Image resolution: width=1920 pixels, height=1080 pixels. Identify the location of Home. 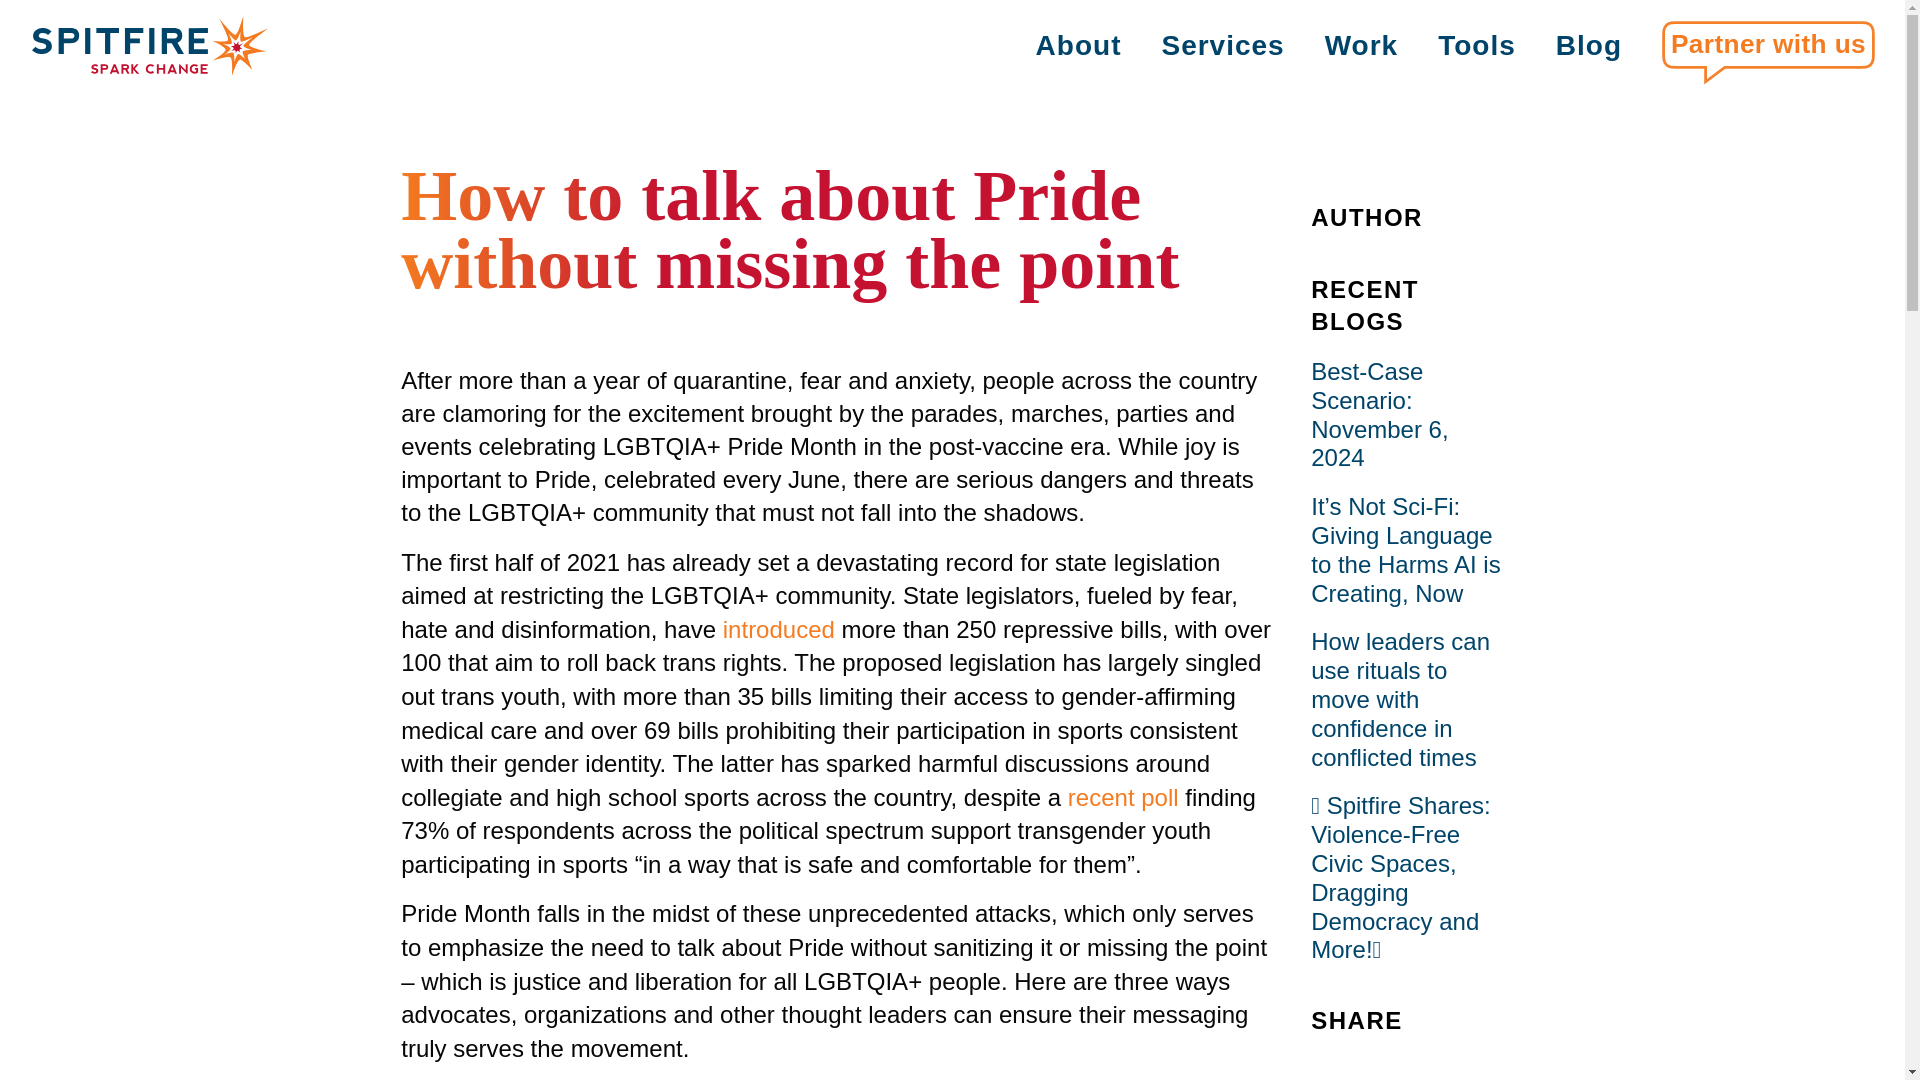
(150, 46).